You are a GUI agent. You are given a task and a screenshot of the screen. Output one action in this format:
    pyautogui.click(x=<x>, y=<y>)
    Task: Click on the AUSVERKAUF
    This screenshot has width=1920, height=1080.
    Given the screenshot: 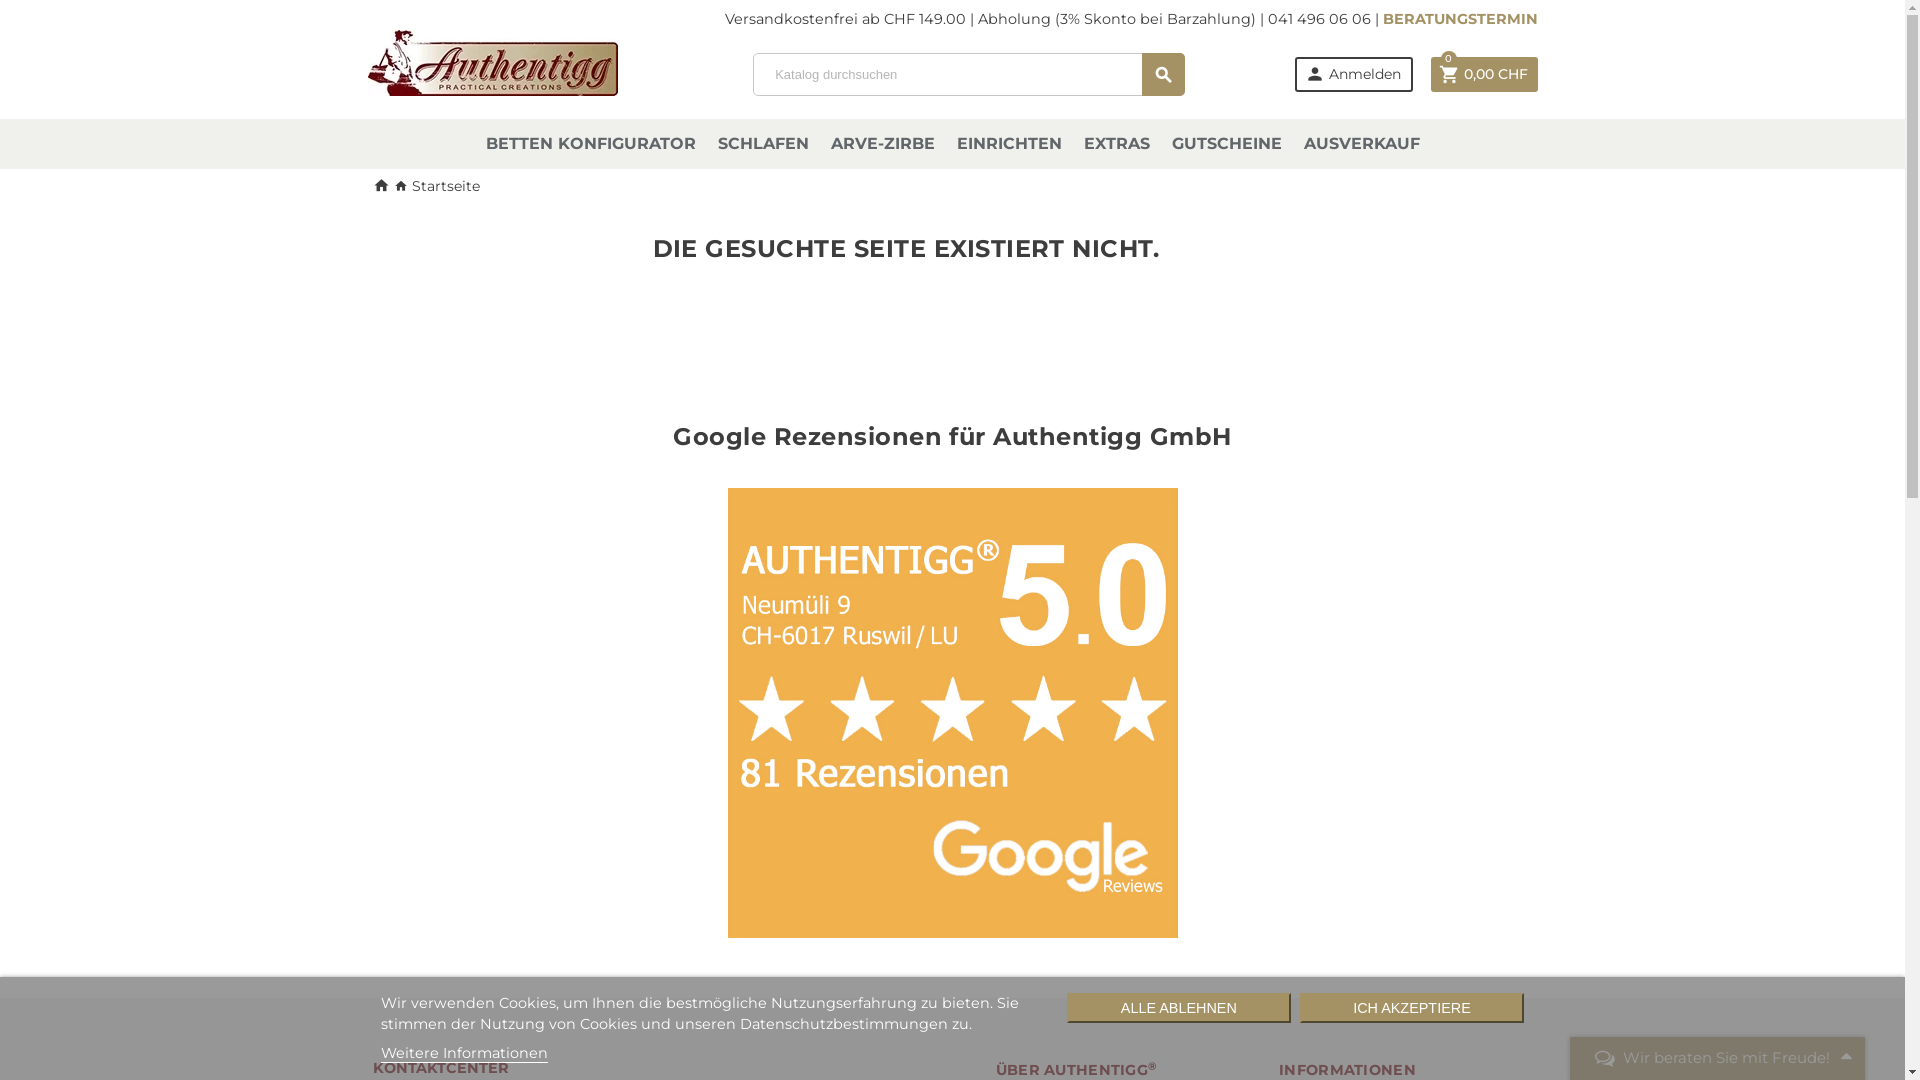 What is the action you would take?
    pyautogui.click(x=1362, y=144)
    